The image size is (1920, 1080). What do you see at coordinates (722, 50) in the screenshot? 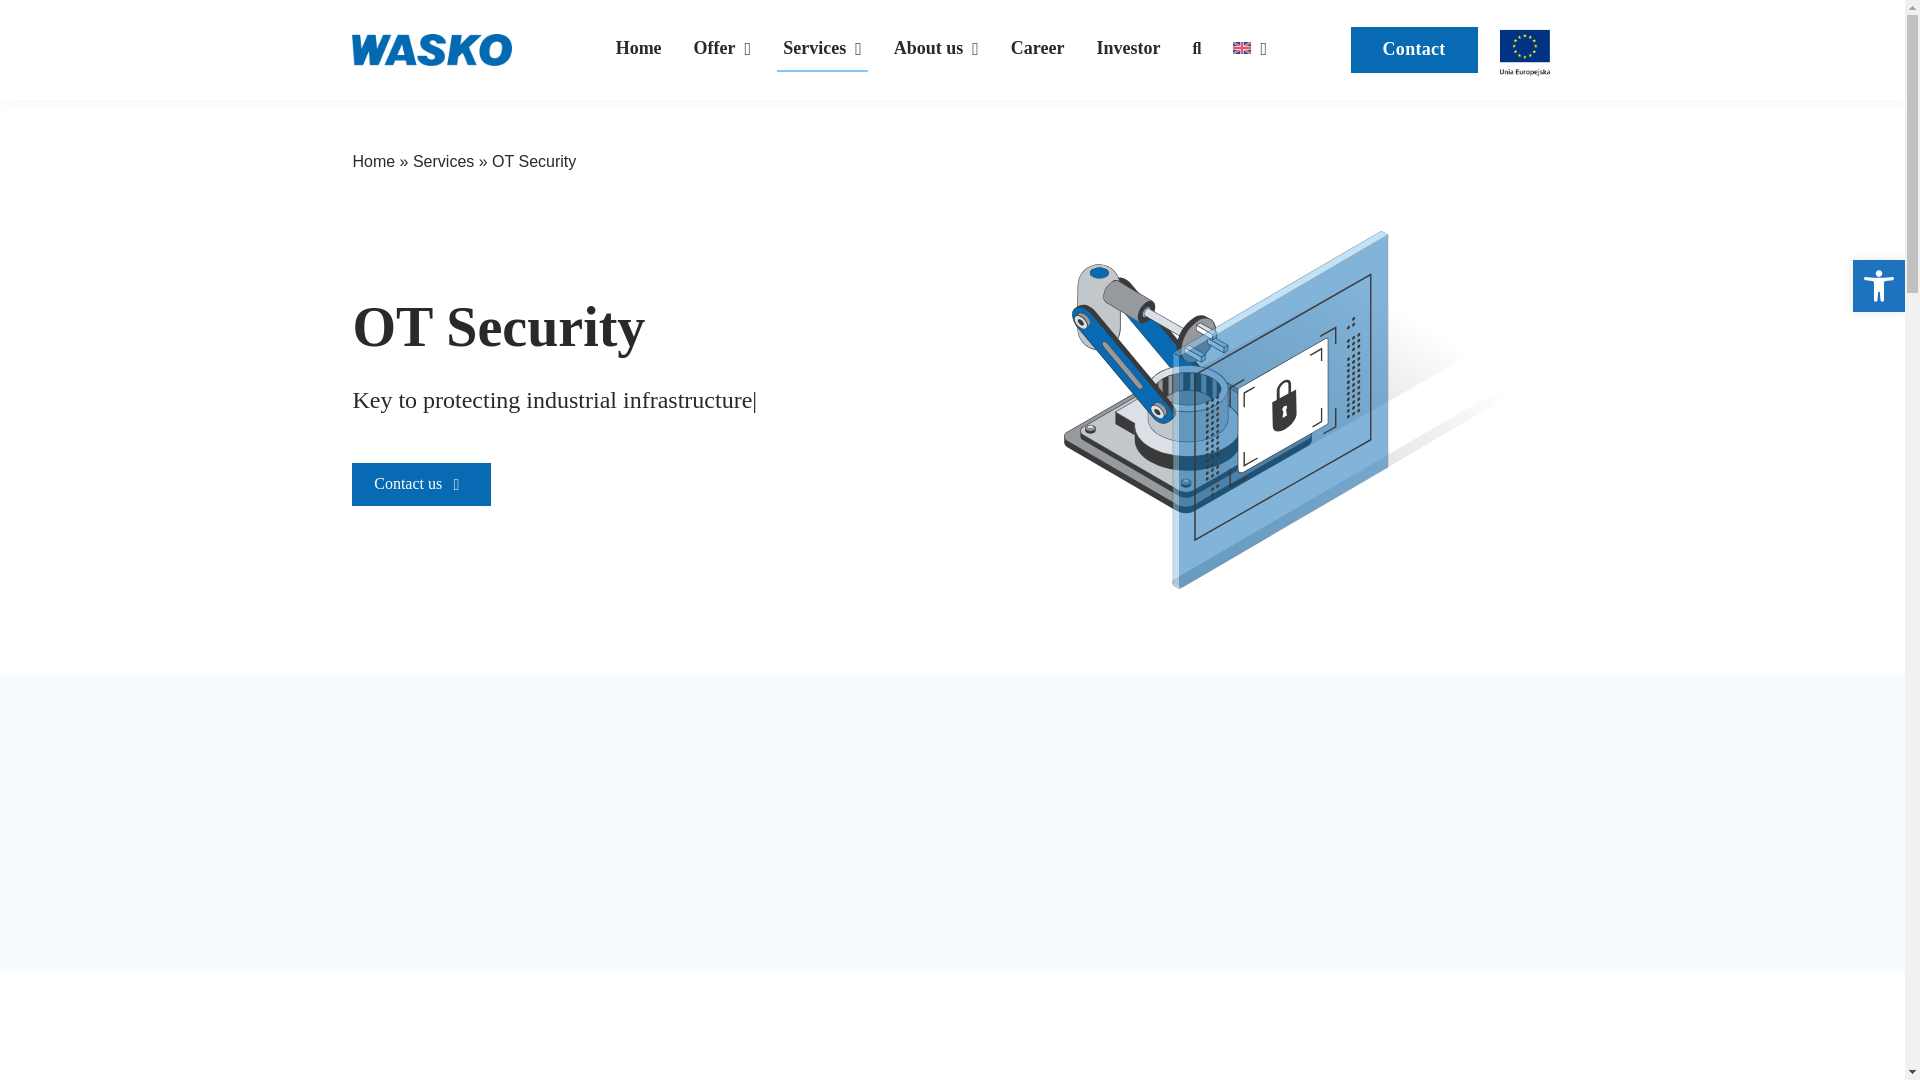
I see `Offer` at bounding box center [722, 50].